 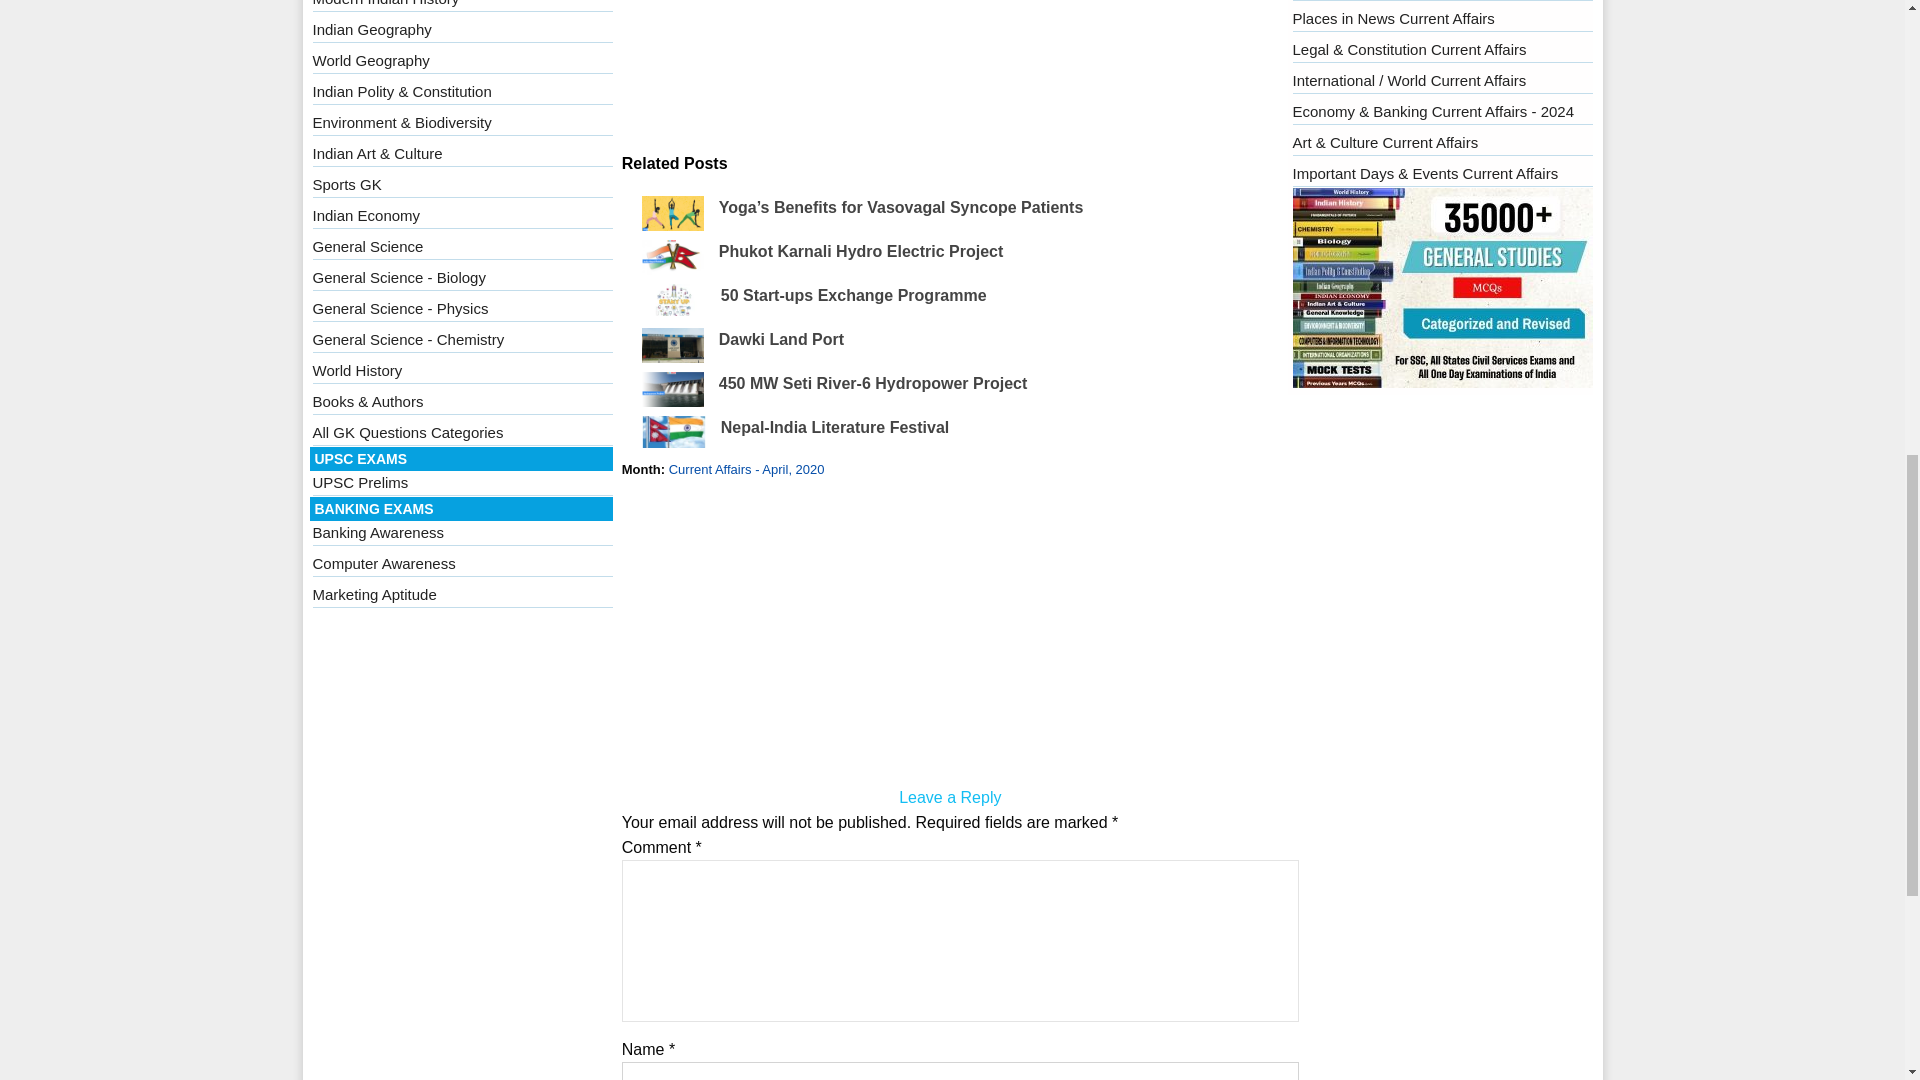 What do you see at coordinates (781, 338) in the screenshot?
I see `Dawki Land Port` at bounding box center [781, 338].